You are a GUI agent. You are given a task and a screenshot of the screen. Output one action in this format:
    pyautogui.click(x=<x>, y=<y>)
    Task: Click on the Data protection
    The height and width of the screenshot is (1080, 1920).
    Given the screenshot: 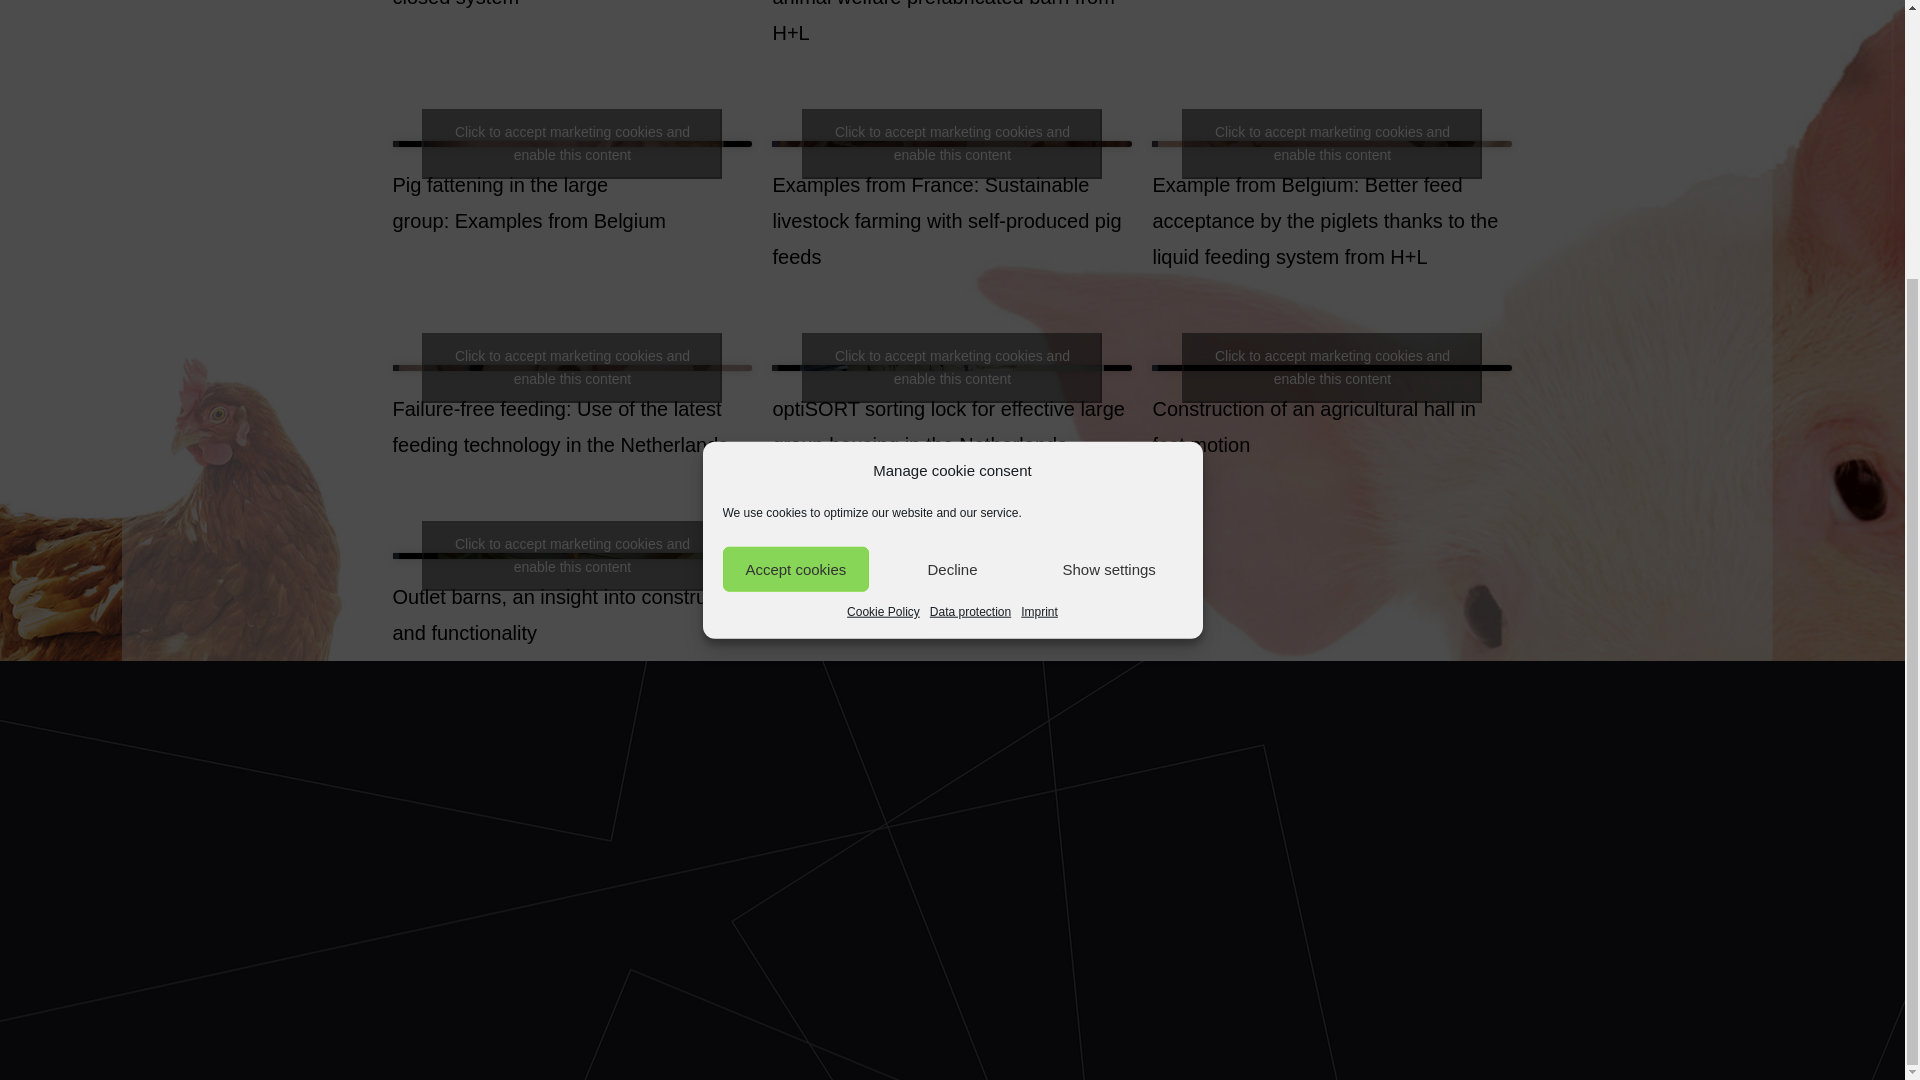 What is the action you would take?
    pyautogui.click(x=970, y=250)
    